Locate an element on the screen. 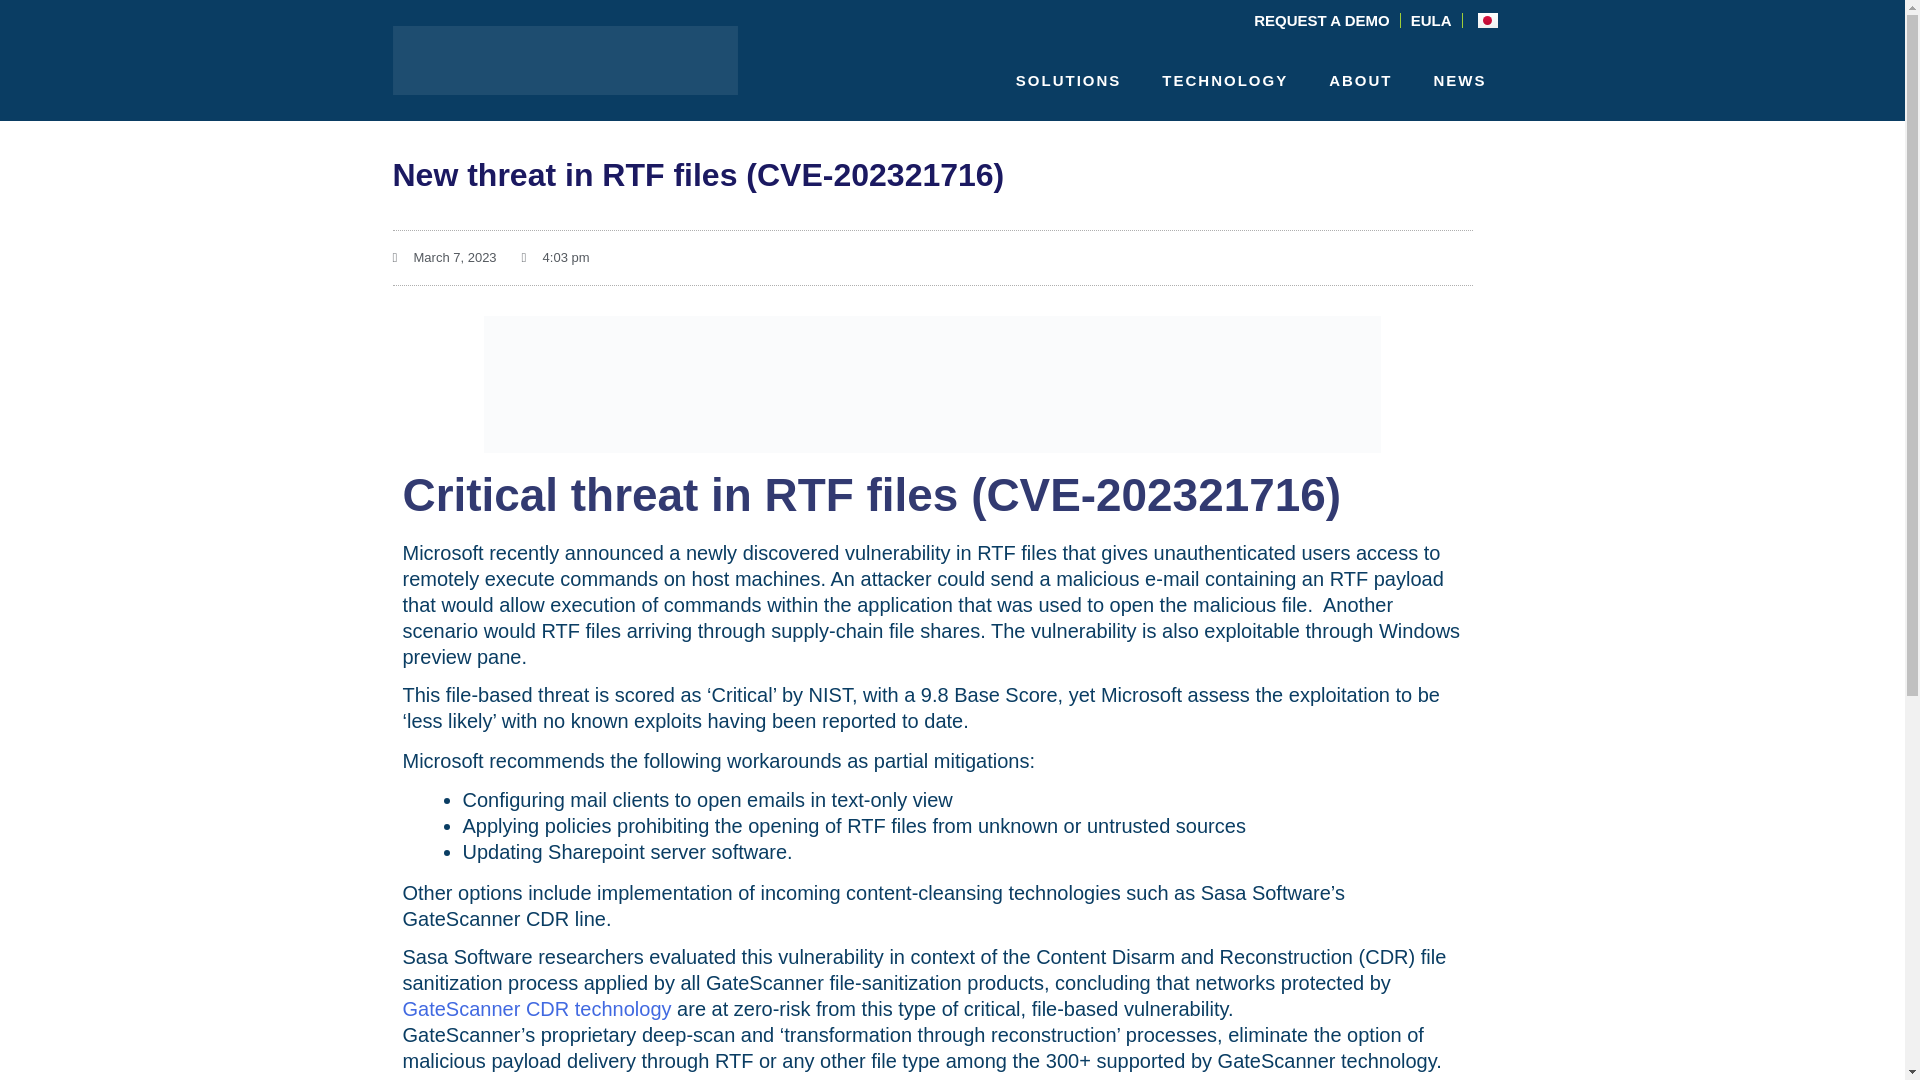 This screenshot has height=1080, width=1920. TECHNOLOGY is located at coordinates (1230, 80).